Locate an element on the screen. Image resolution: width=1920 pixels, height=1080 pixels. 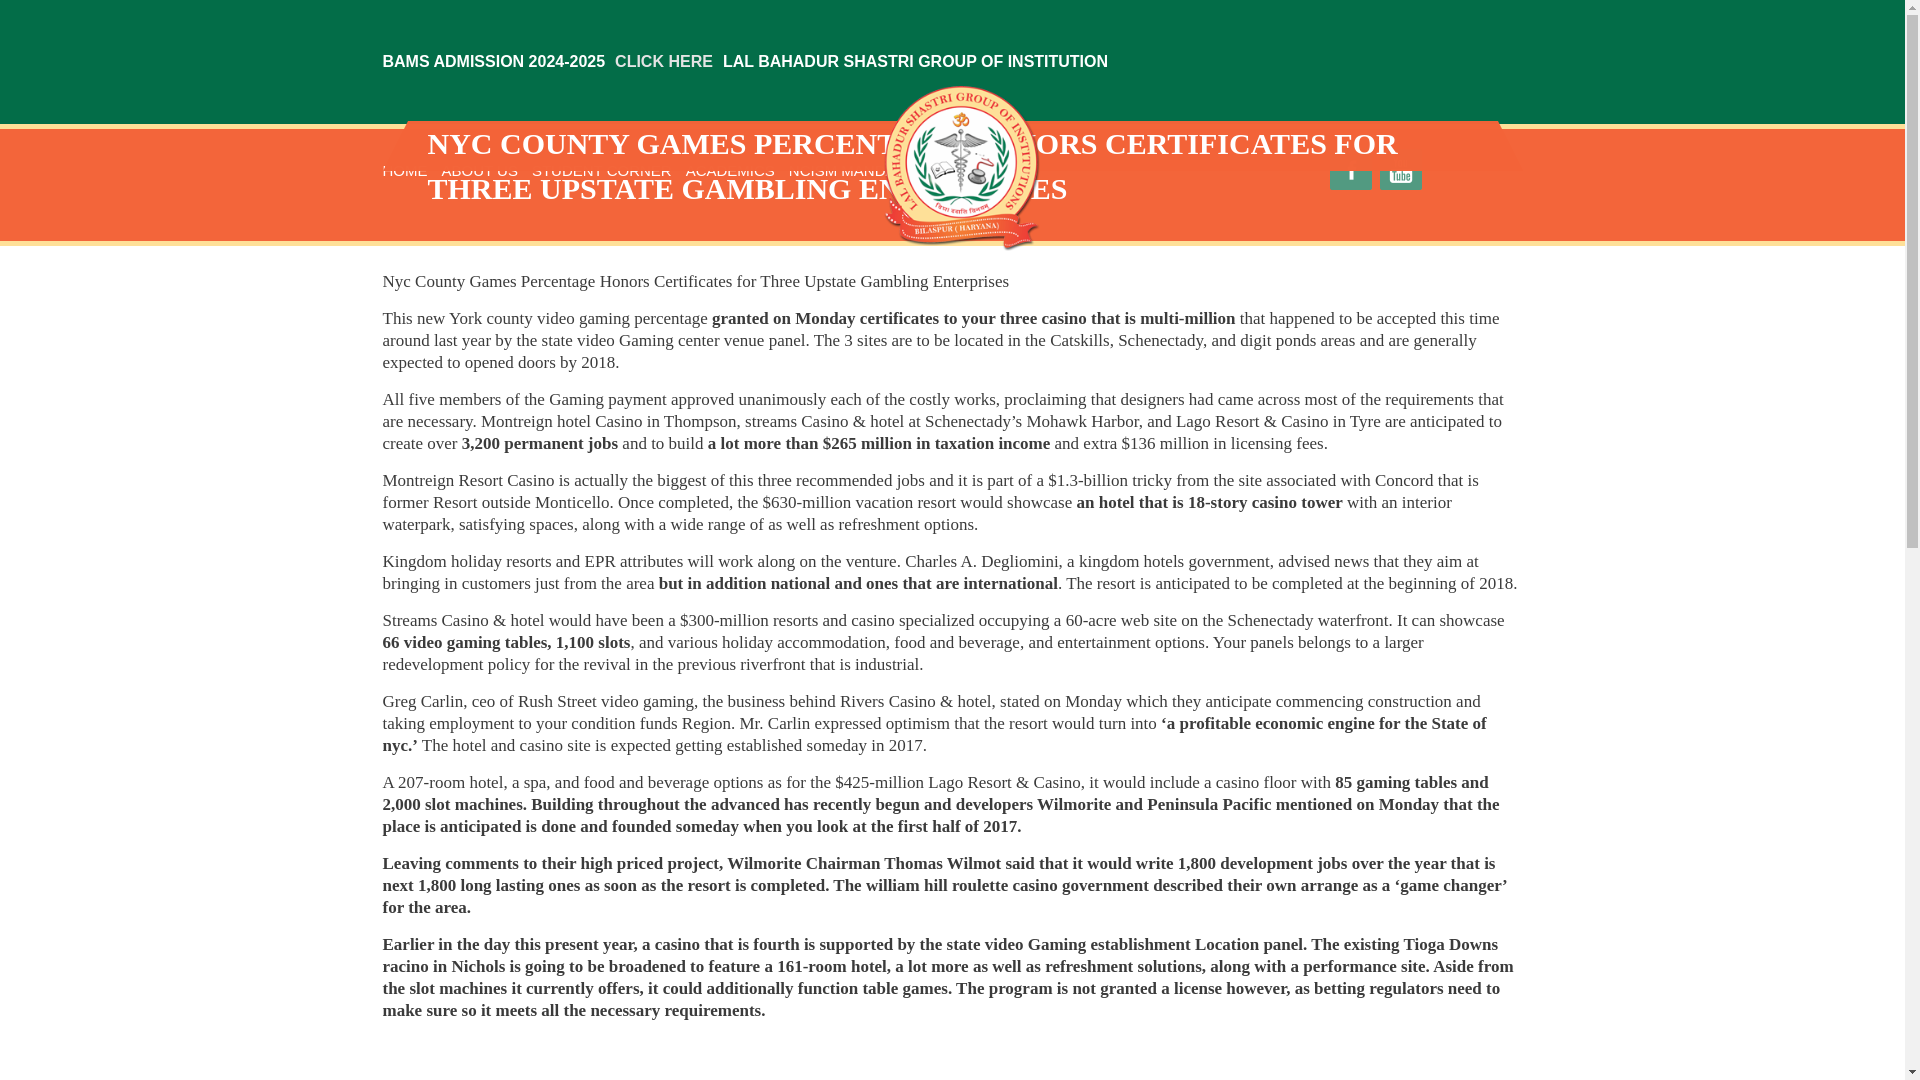
ABOUT US is located at coordinates (480, 170).